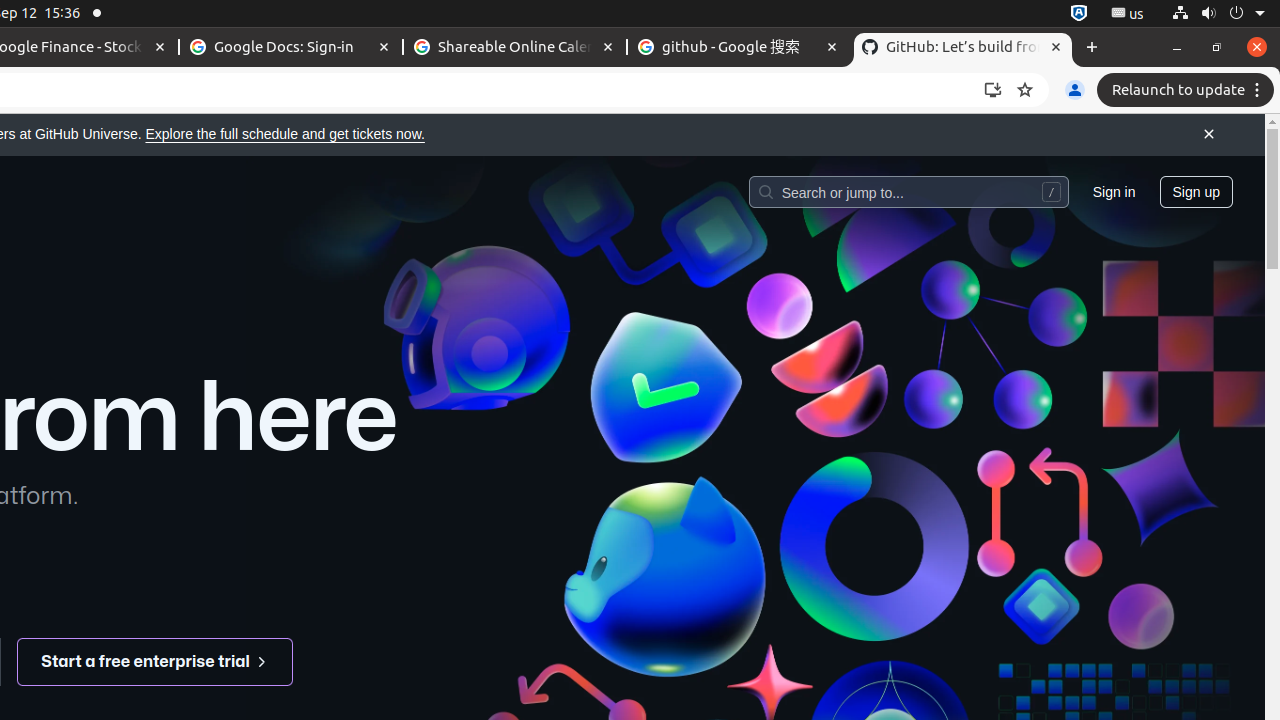 The height and width of the screenshot is (720, 1280). What do you see at coordinates (1128, 14) in the screenshot?
I see `:1.21/StatusNotifierItem` at bounding box center [1128, 14].